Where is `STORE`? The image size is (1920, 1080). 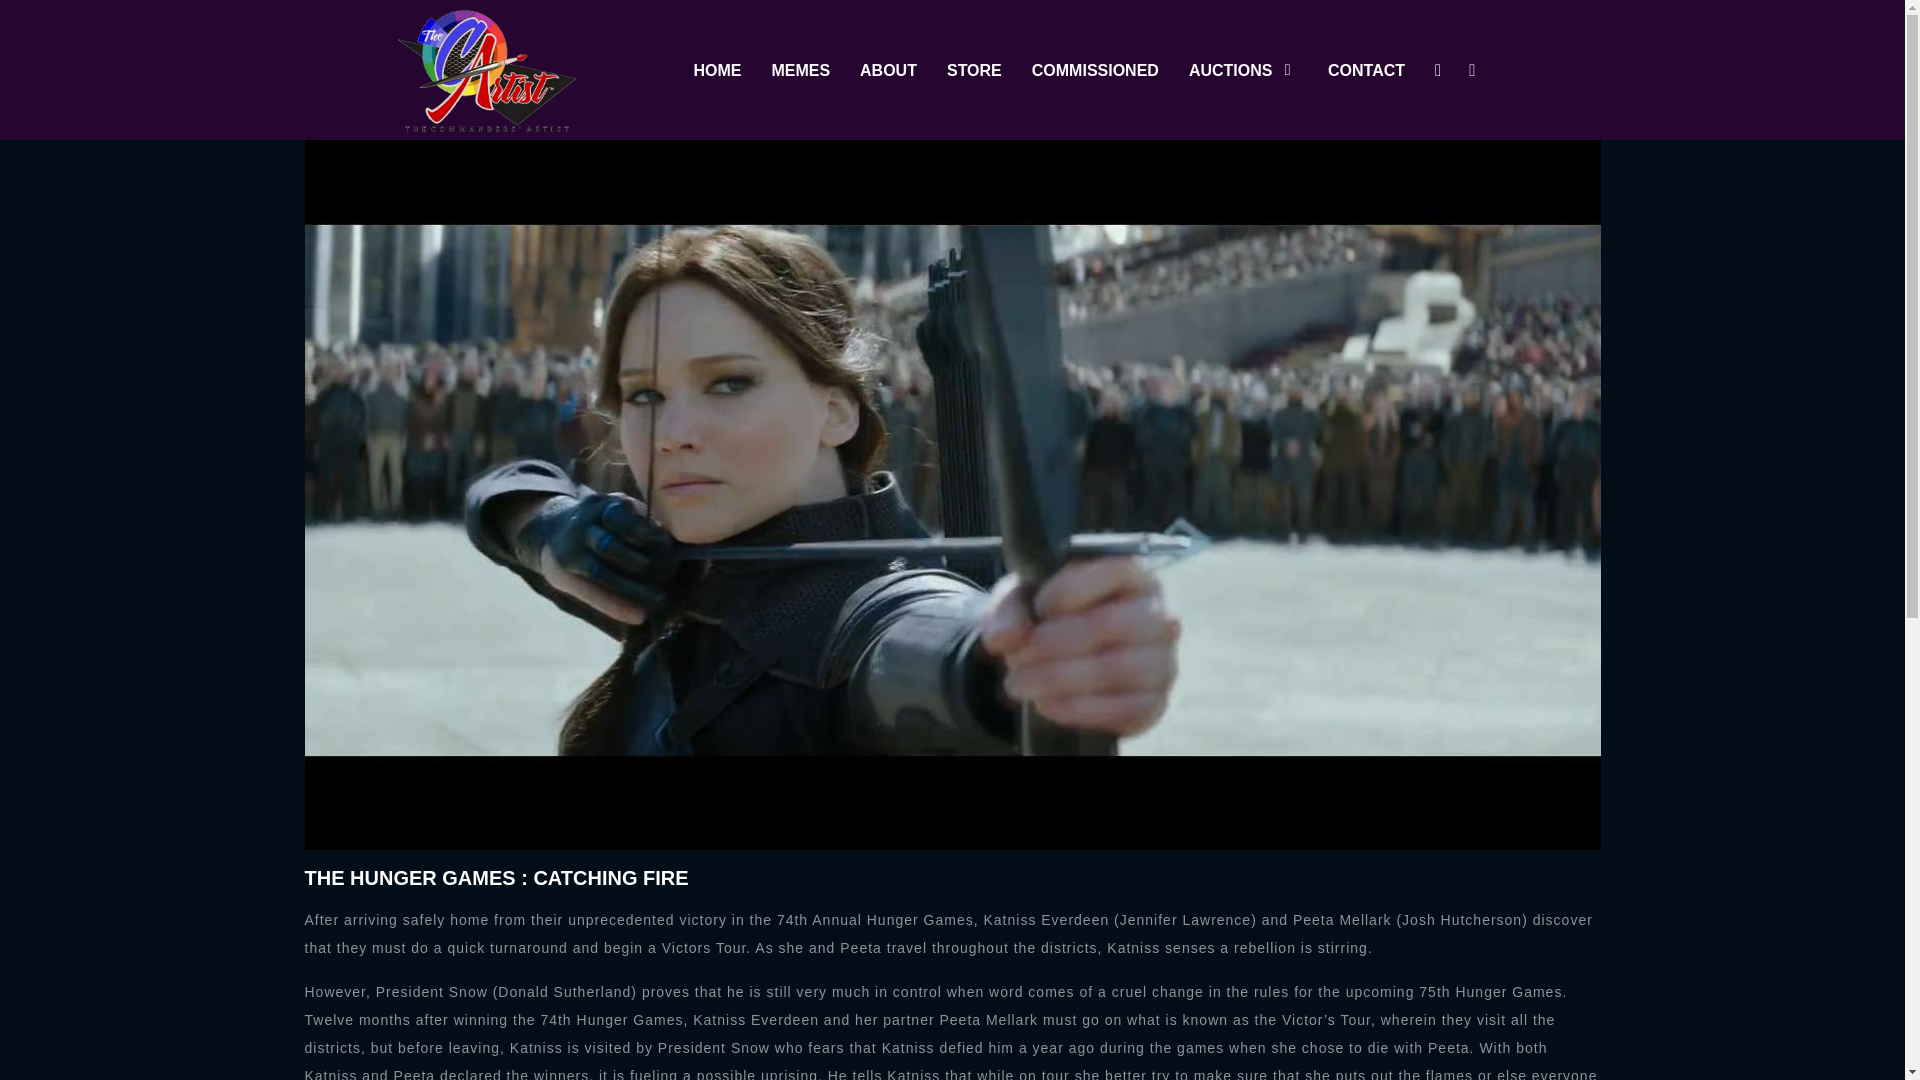
STORE is located at coordinates (974, 70).